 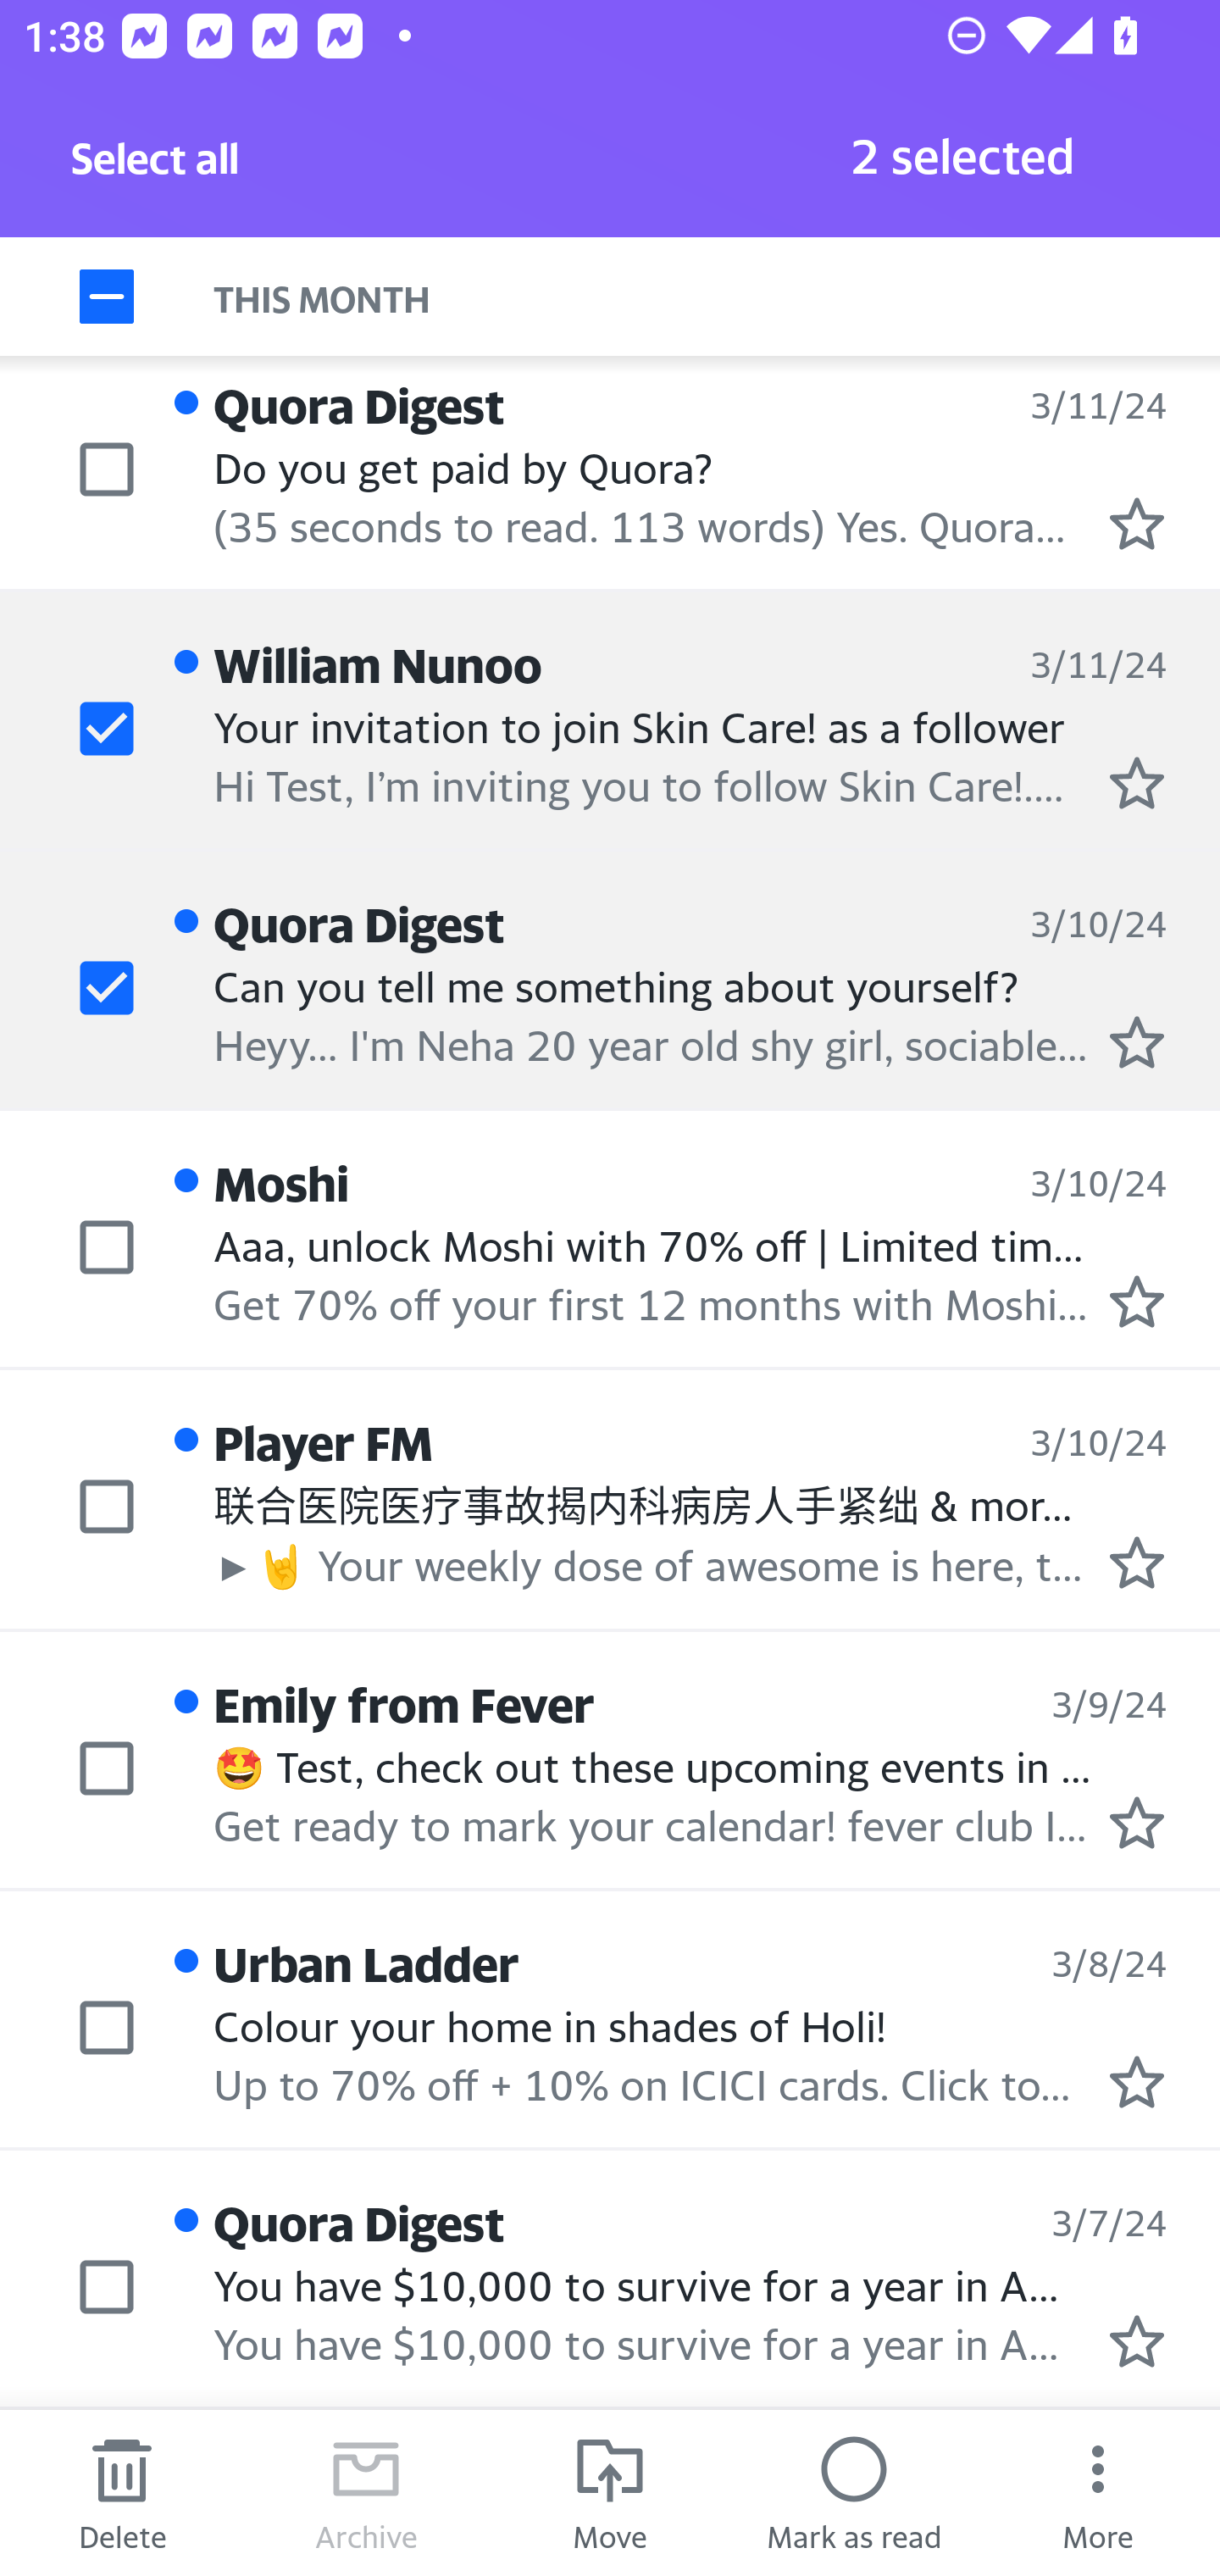 I want to click on Mark as read, so click(x=854, y=2493).